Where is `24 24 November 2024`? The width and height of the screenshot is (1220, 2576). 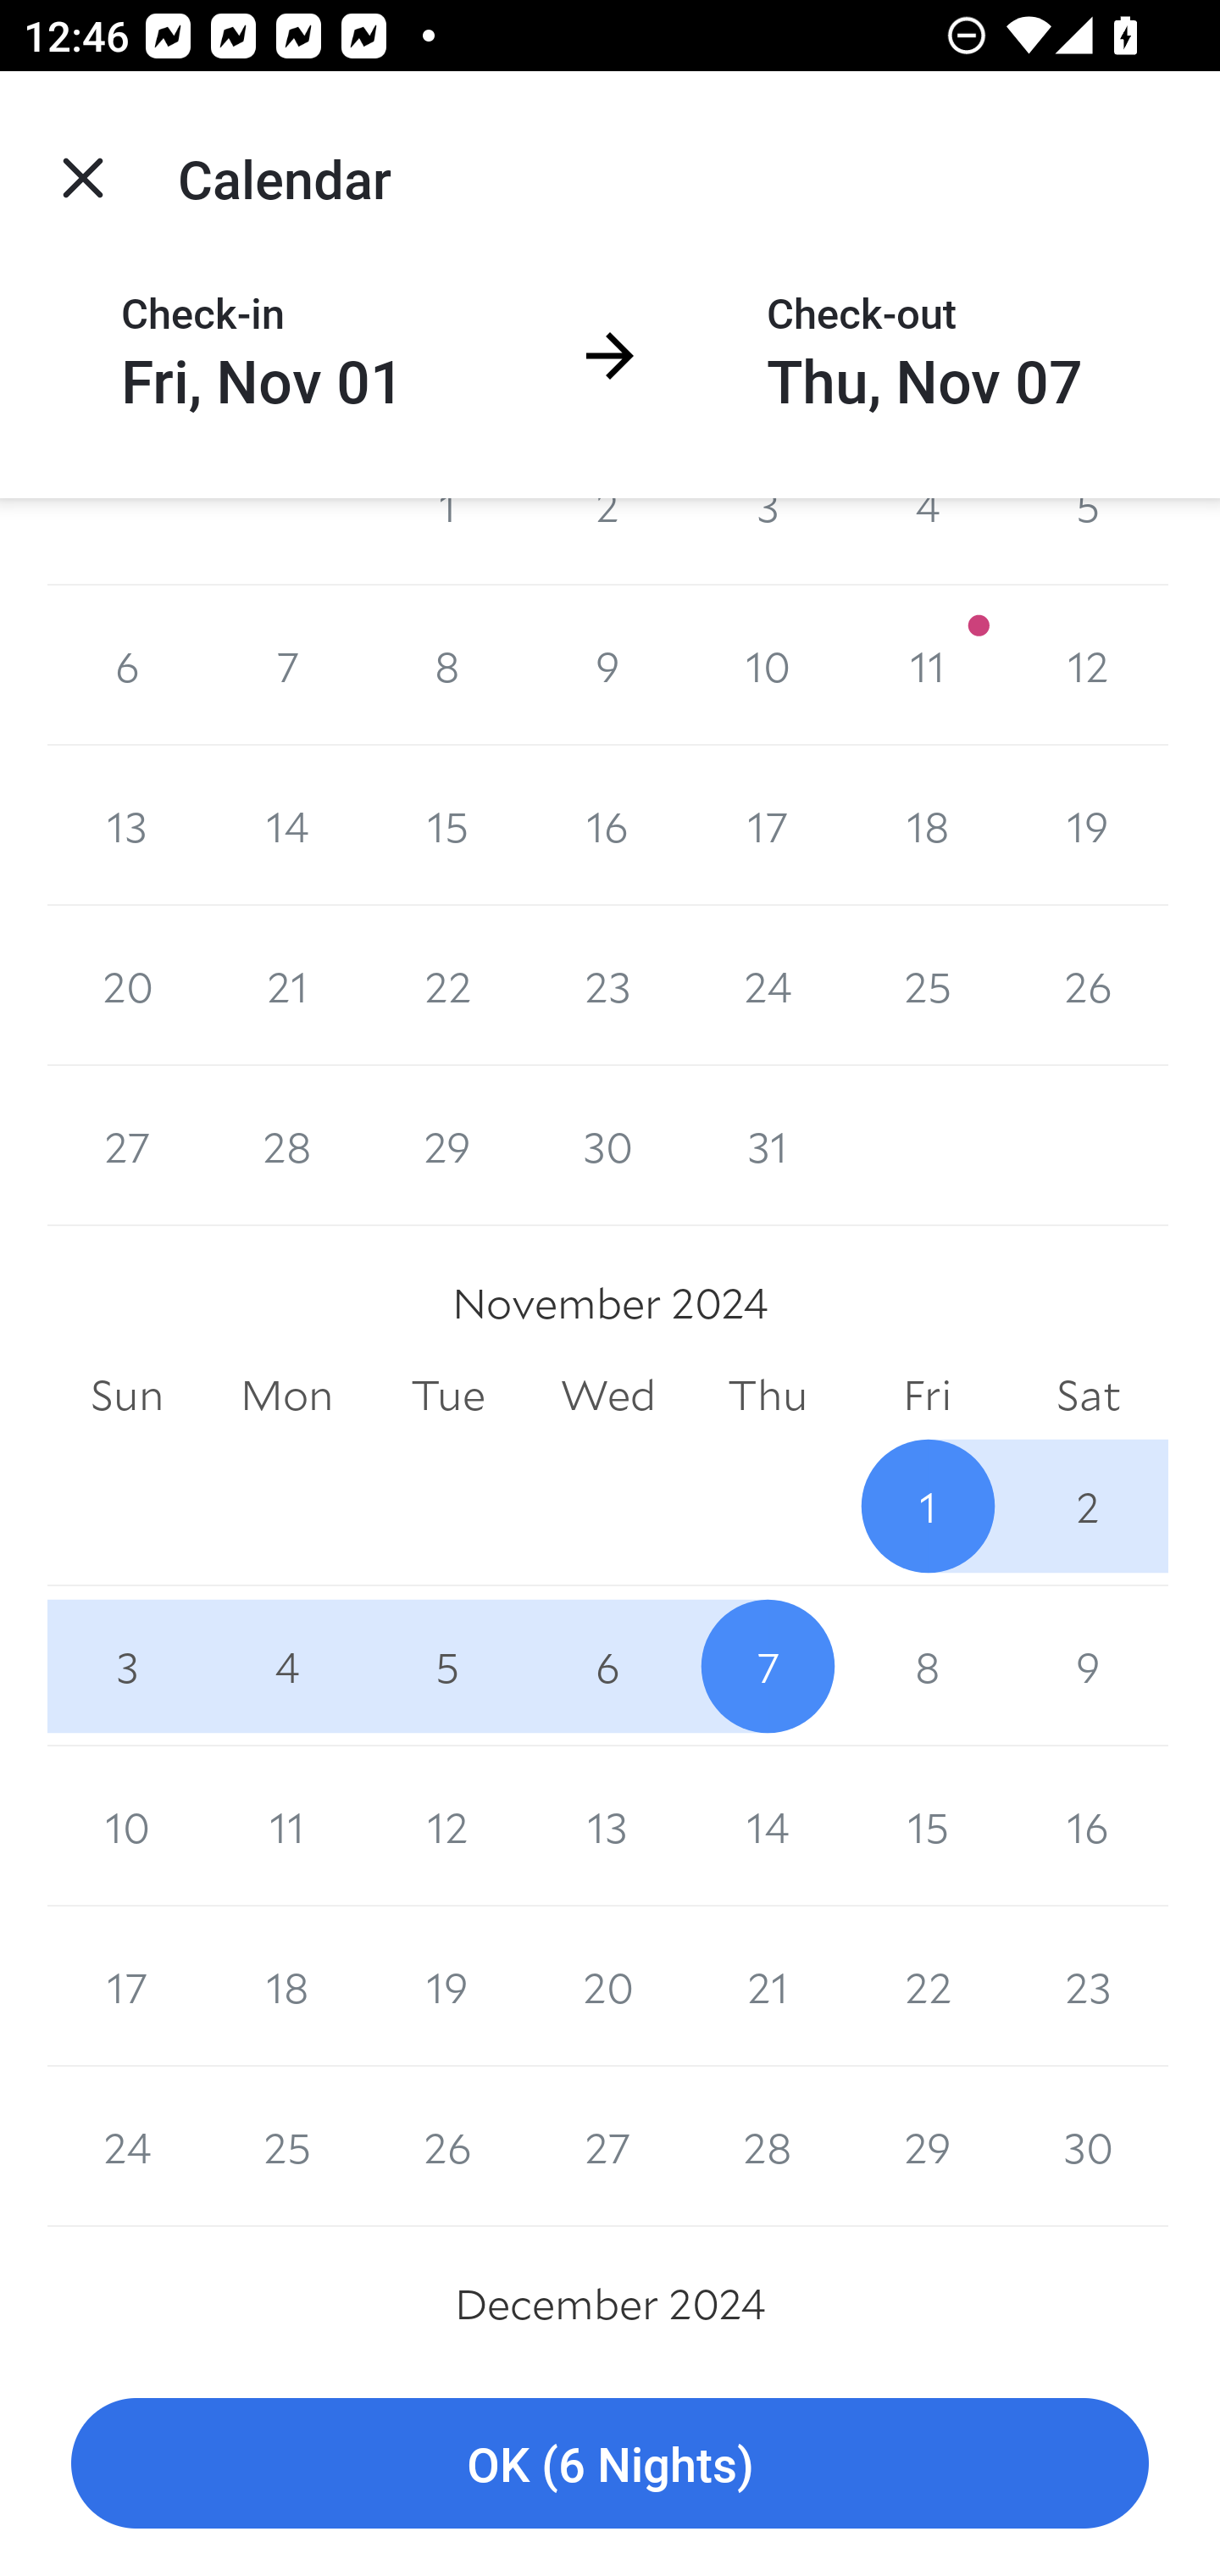 24 24 November 2024 is located at coordinates (127, 2146).